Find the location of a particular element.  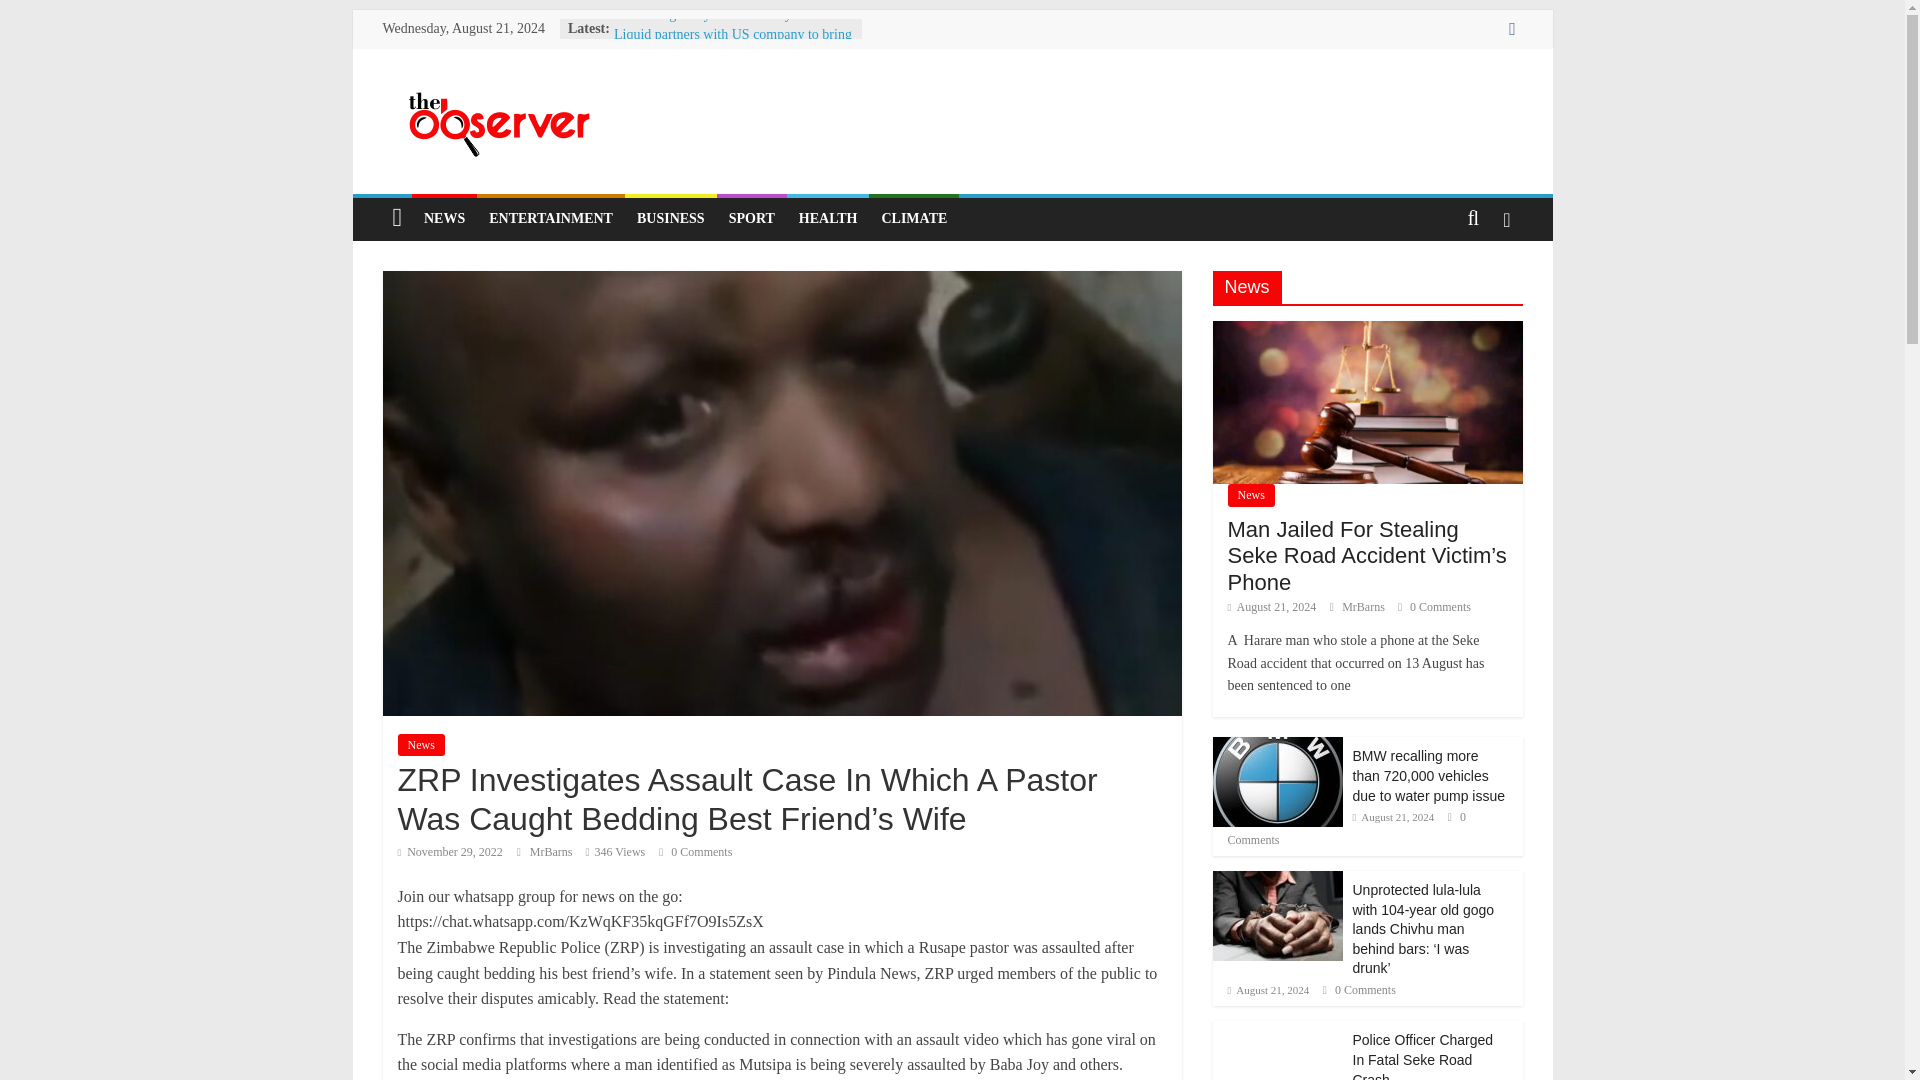

HEALTH is located at coordinates (828, 218).